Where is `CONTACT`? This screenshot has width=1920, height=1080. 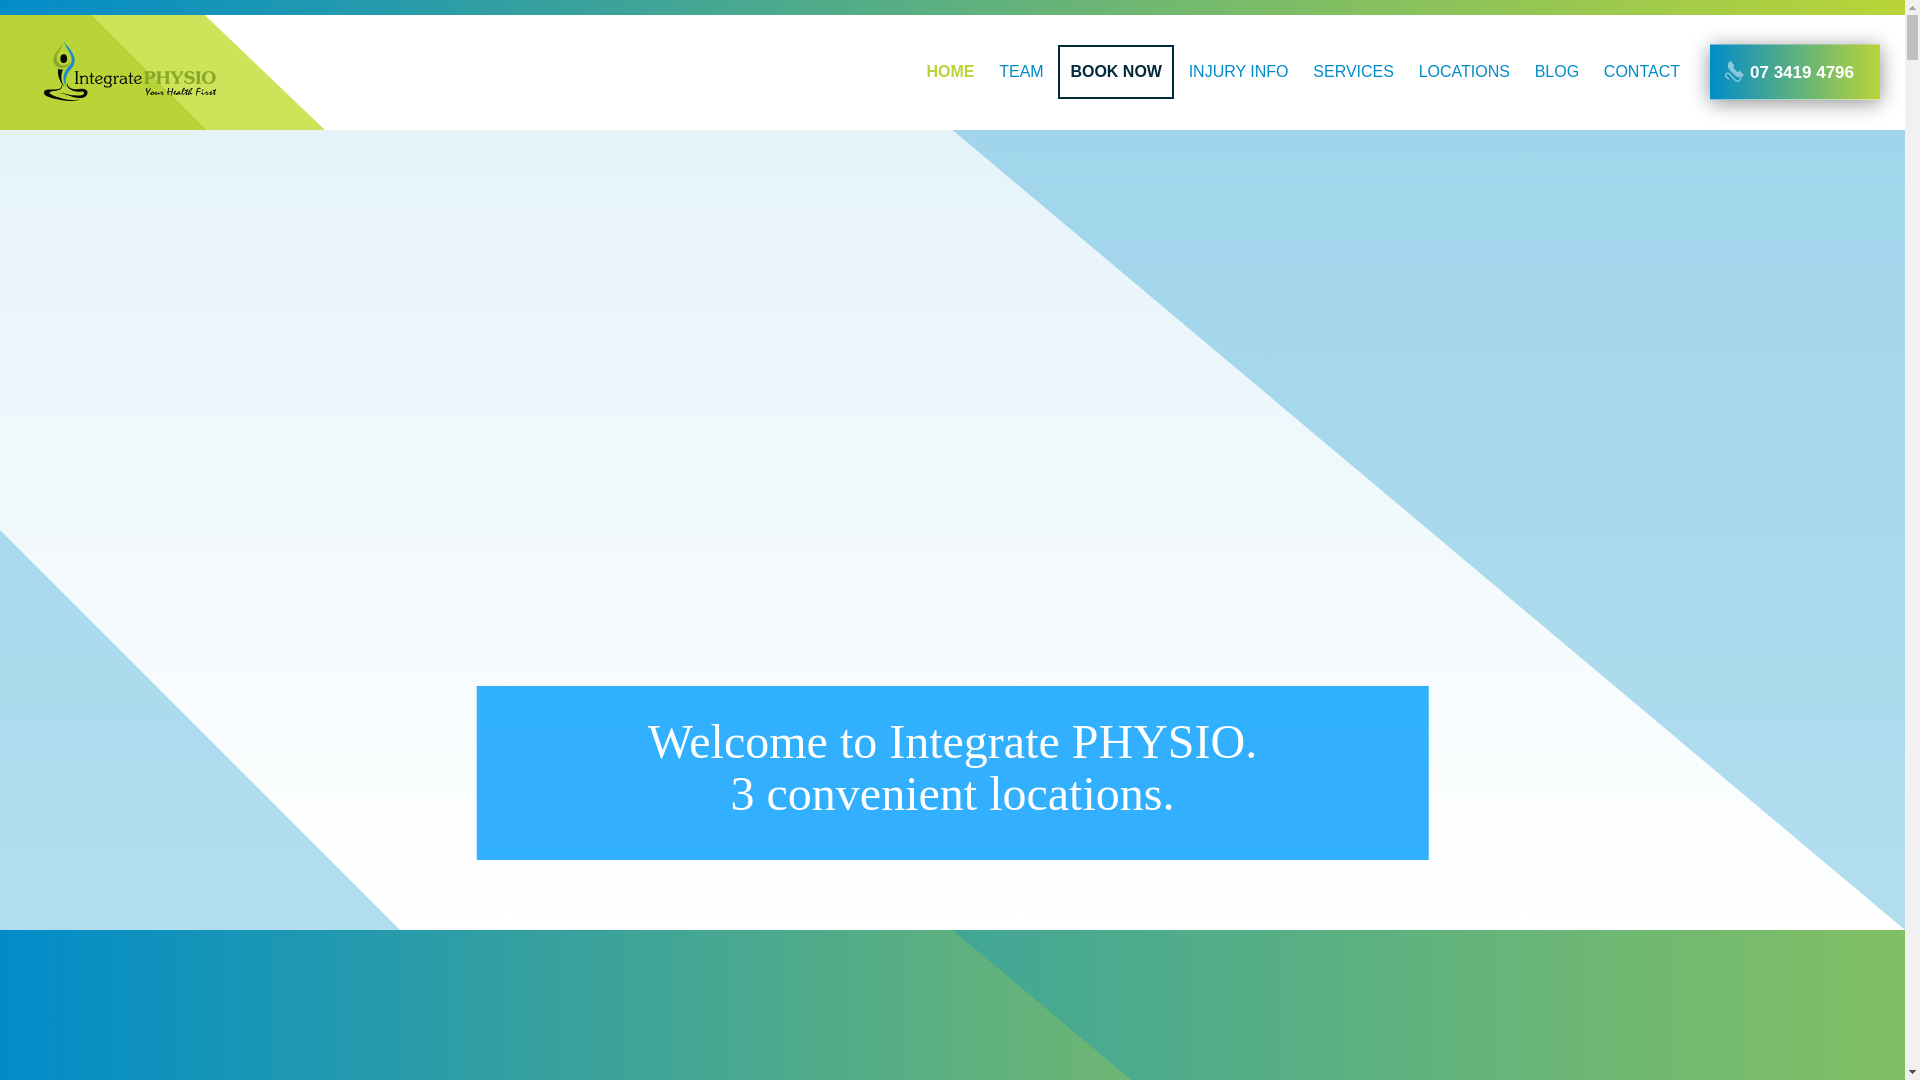 CONTACT is located at coordinates (1642, 71).